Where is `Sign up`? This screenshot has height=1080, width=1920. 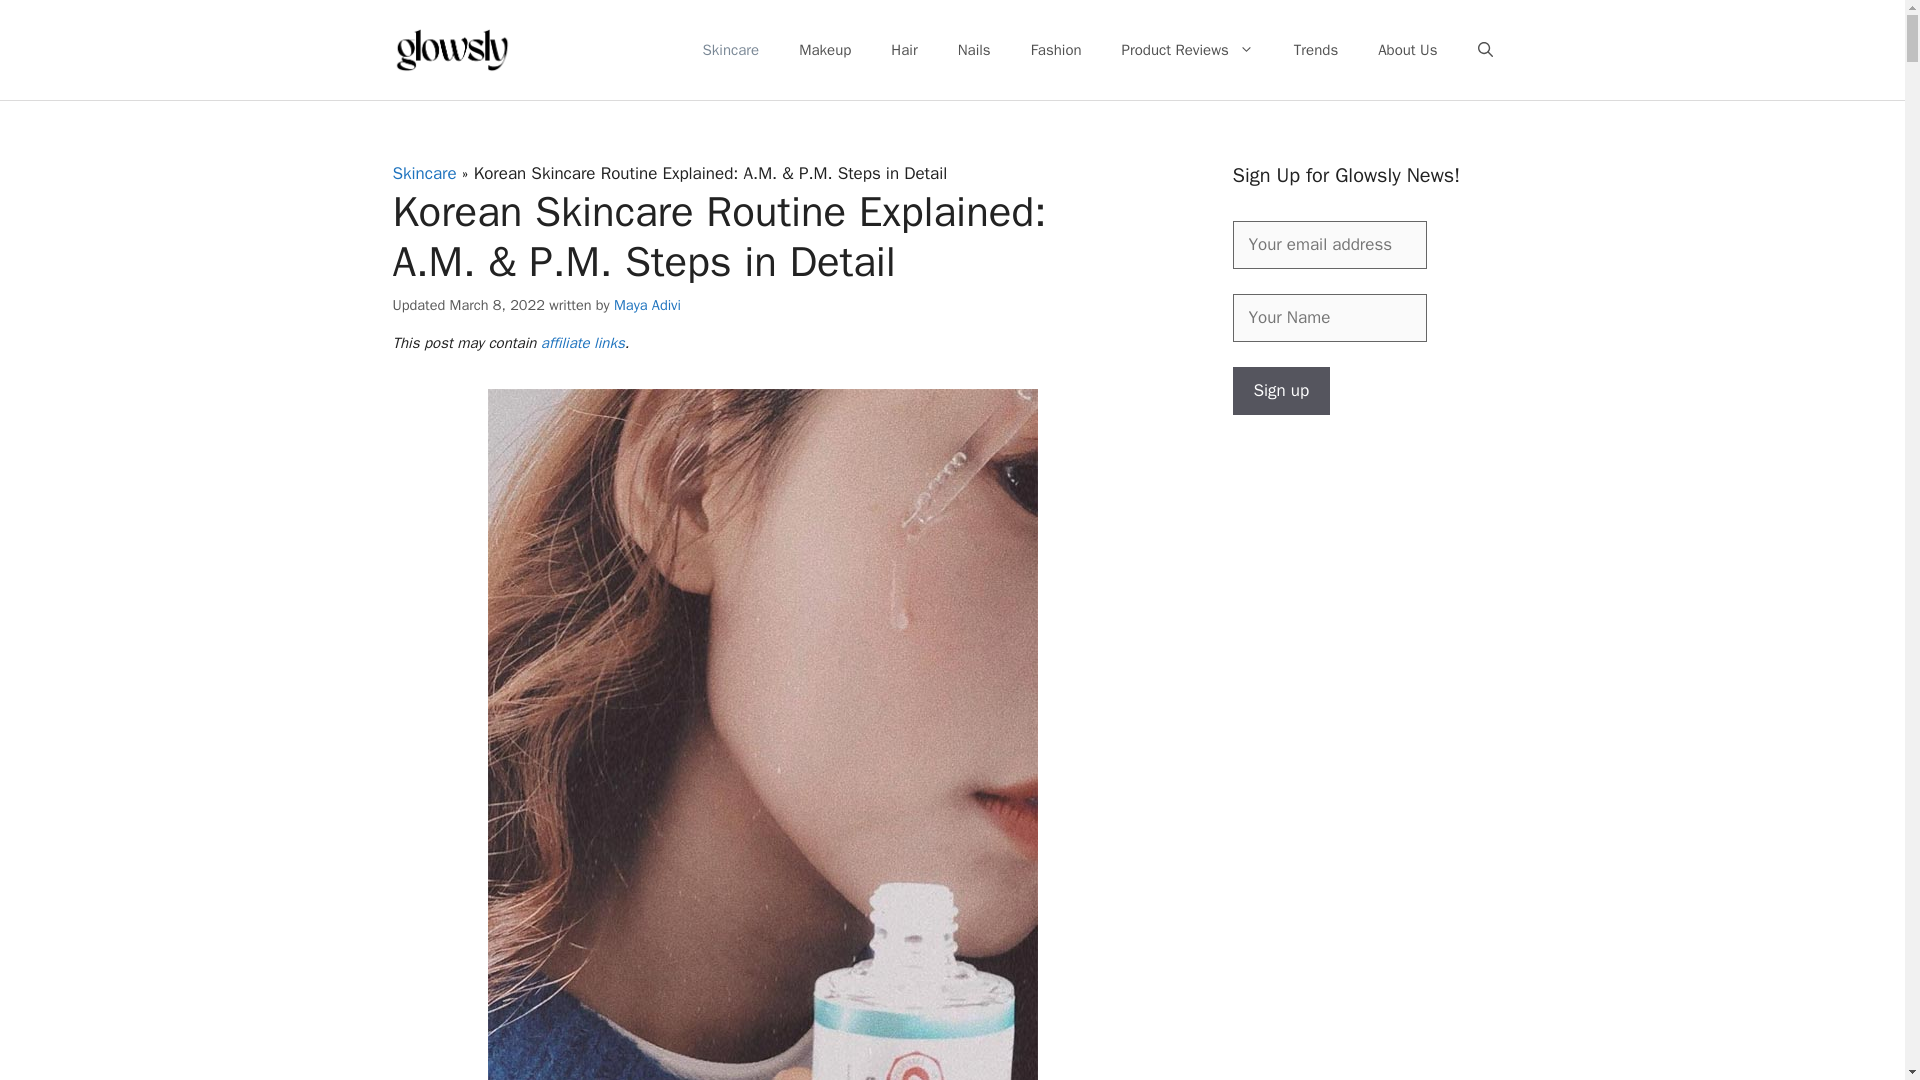 Sign up is located at coordinates (1281, 390).